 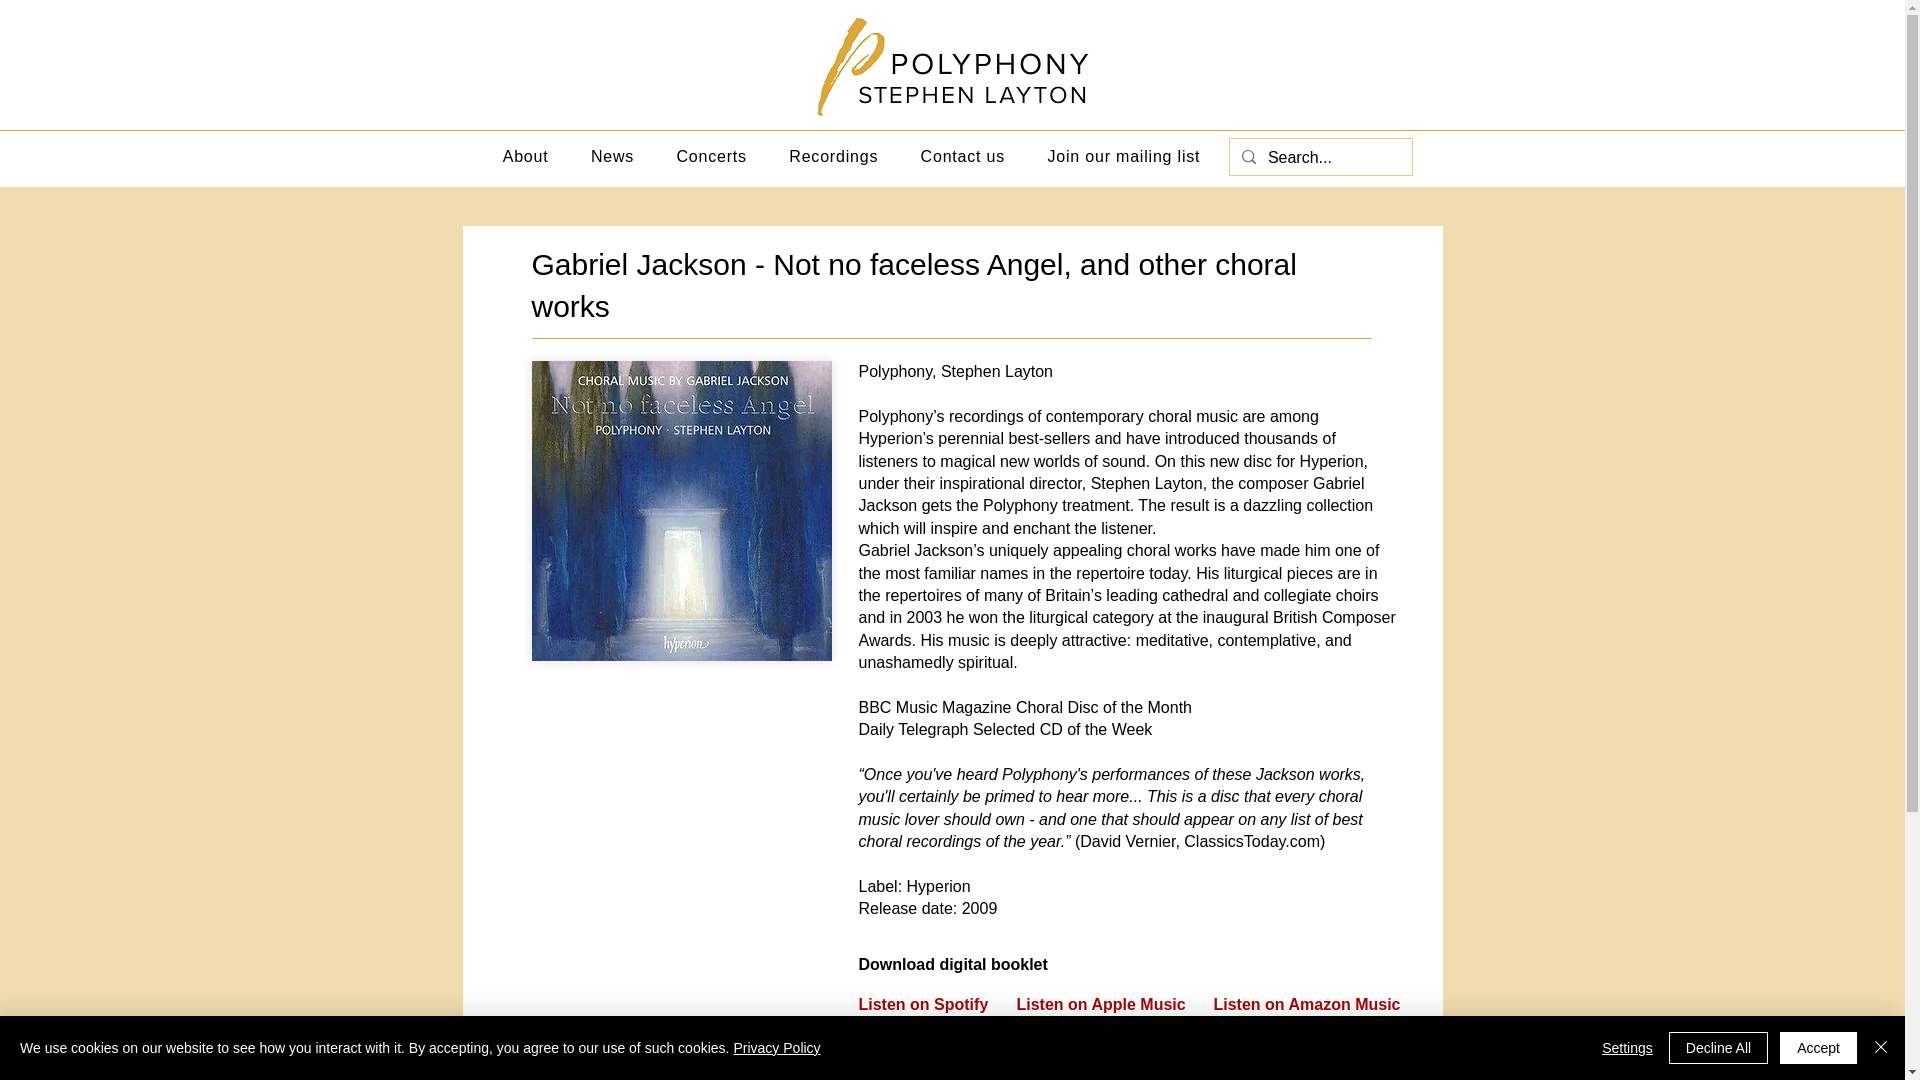 What do you see at coordinates (526, 157) in the screenshot?
I see `About` at bounding box center [526, 157].